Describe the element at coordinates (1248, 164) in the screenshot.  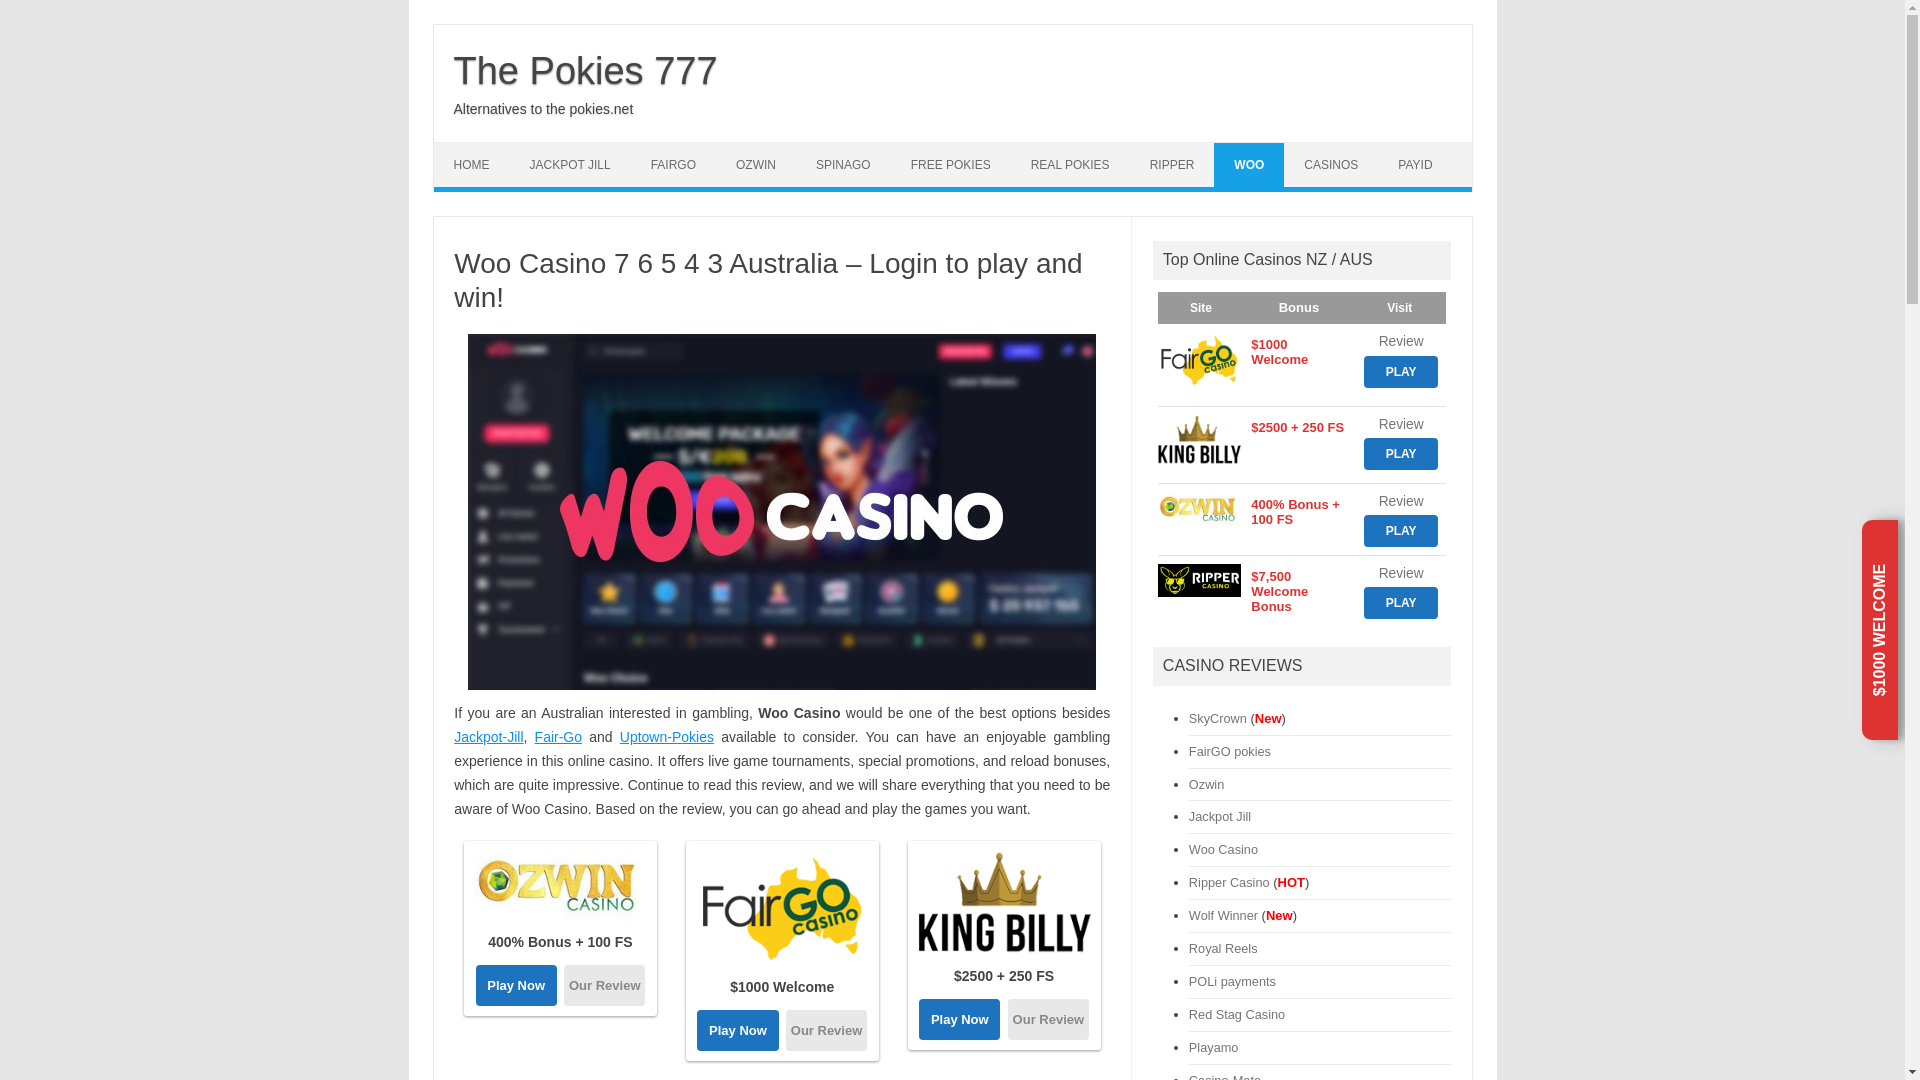
I see `WOO` at that location.